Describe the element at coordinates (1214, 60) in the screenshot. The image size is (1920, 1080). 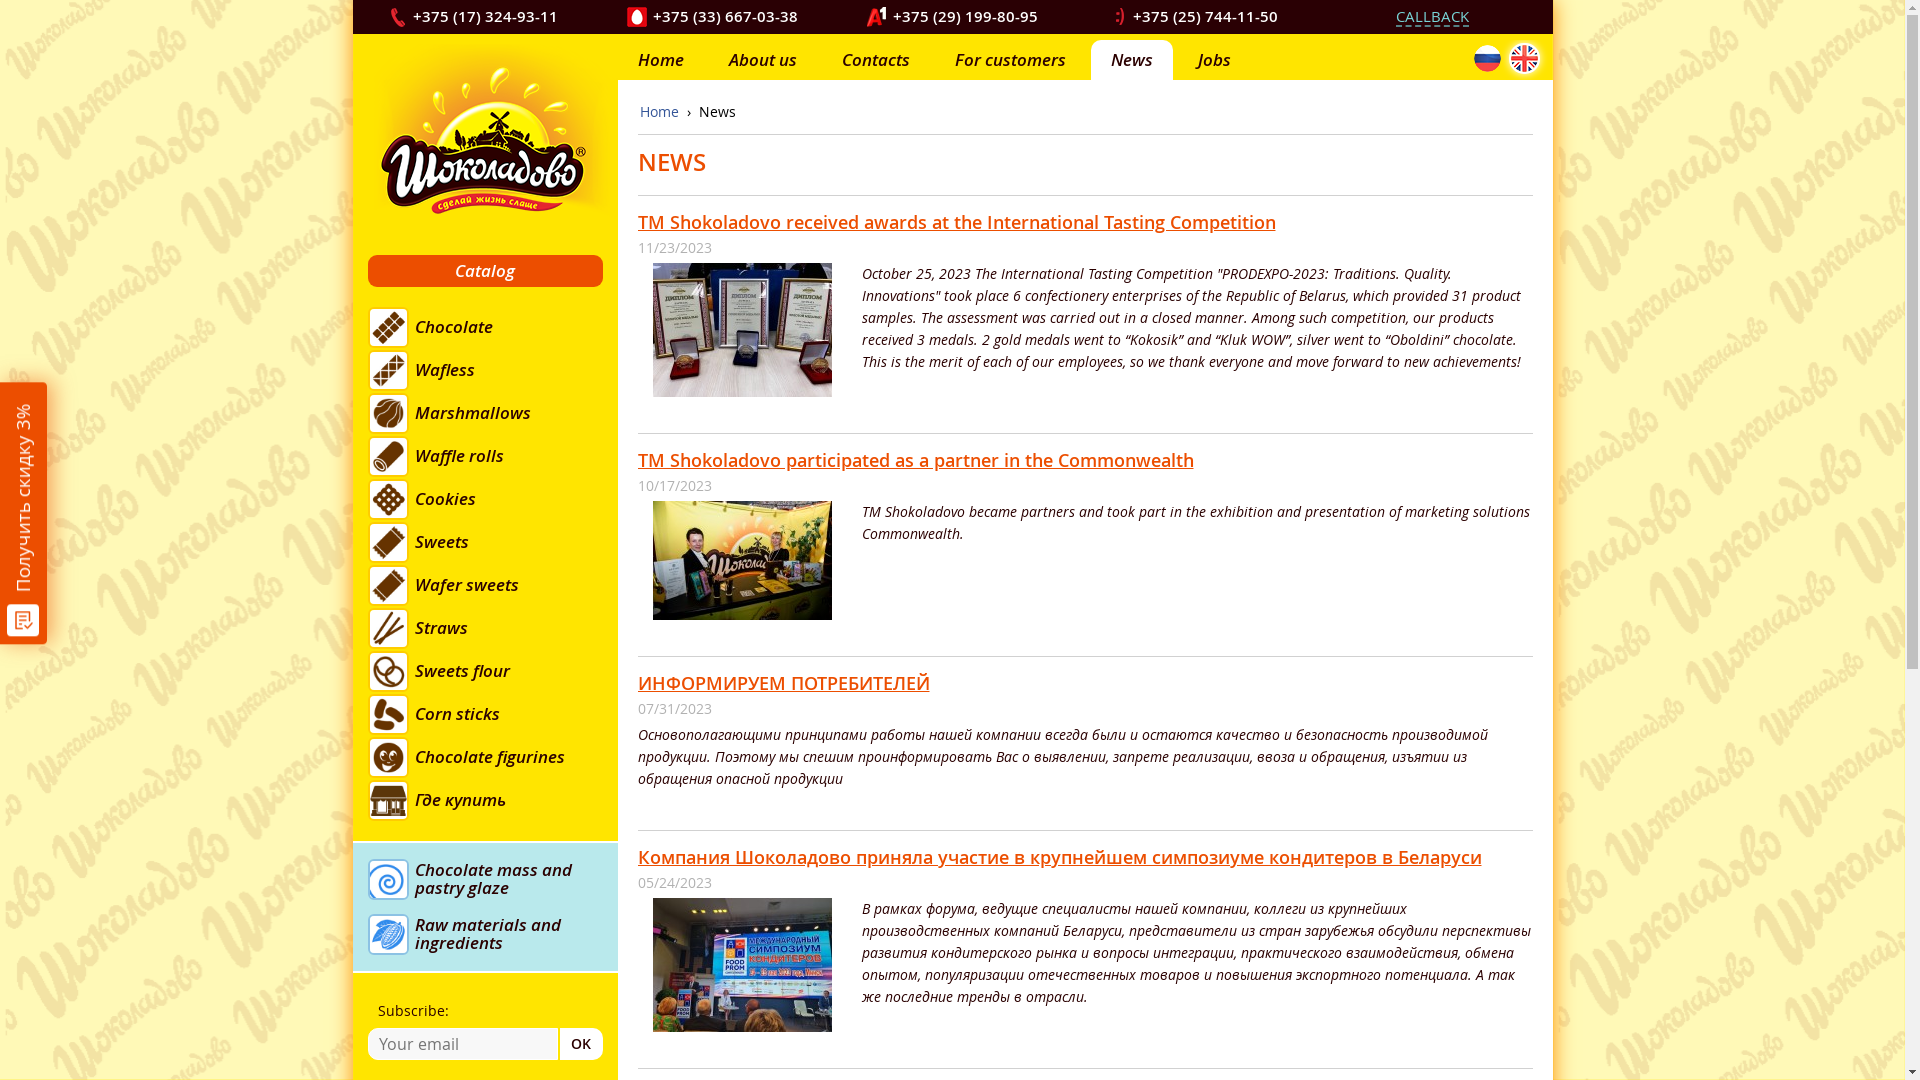
I see `Jobs` at that location.